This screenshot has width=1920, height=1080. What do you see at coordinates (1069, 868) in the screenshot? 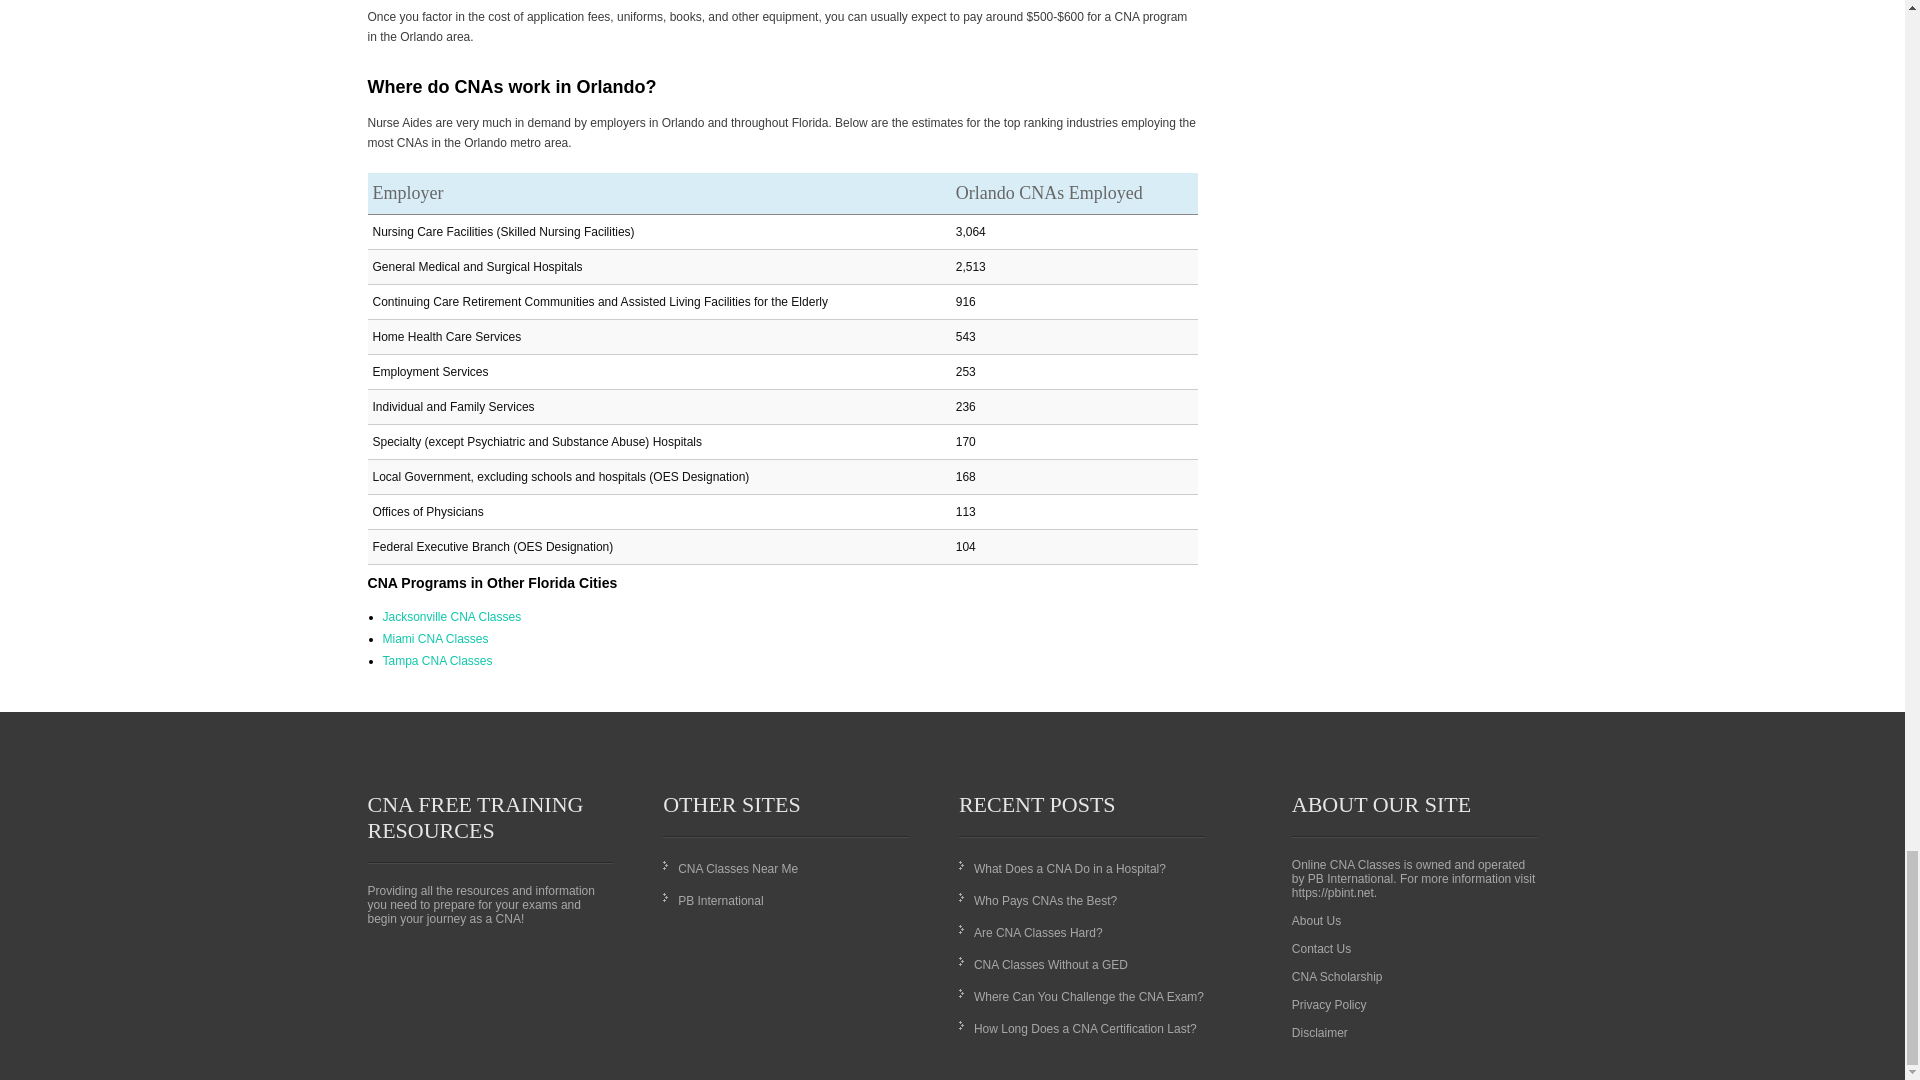
I see `What Does a CNA Do in a Hospital?` at bounding box center [1069, 868].